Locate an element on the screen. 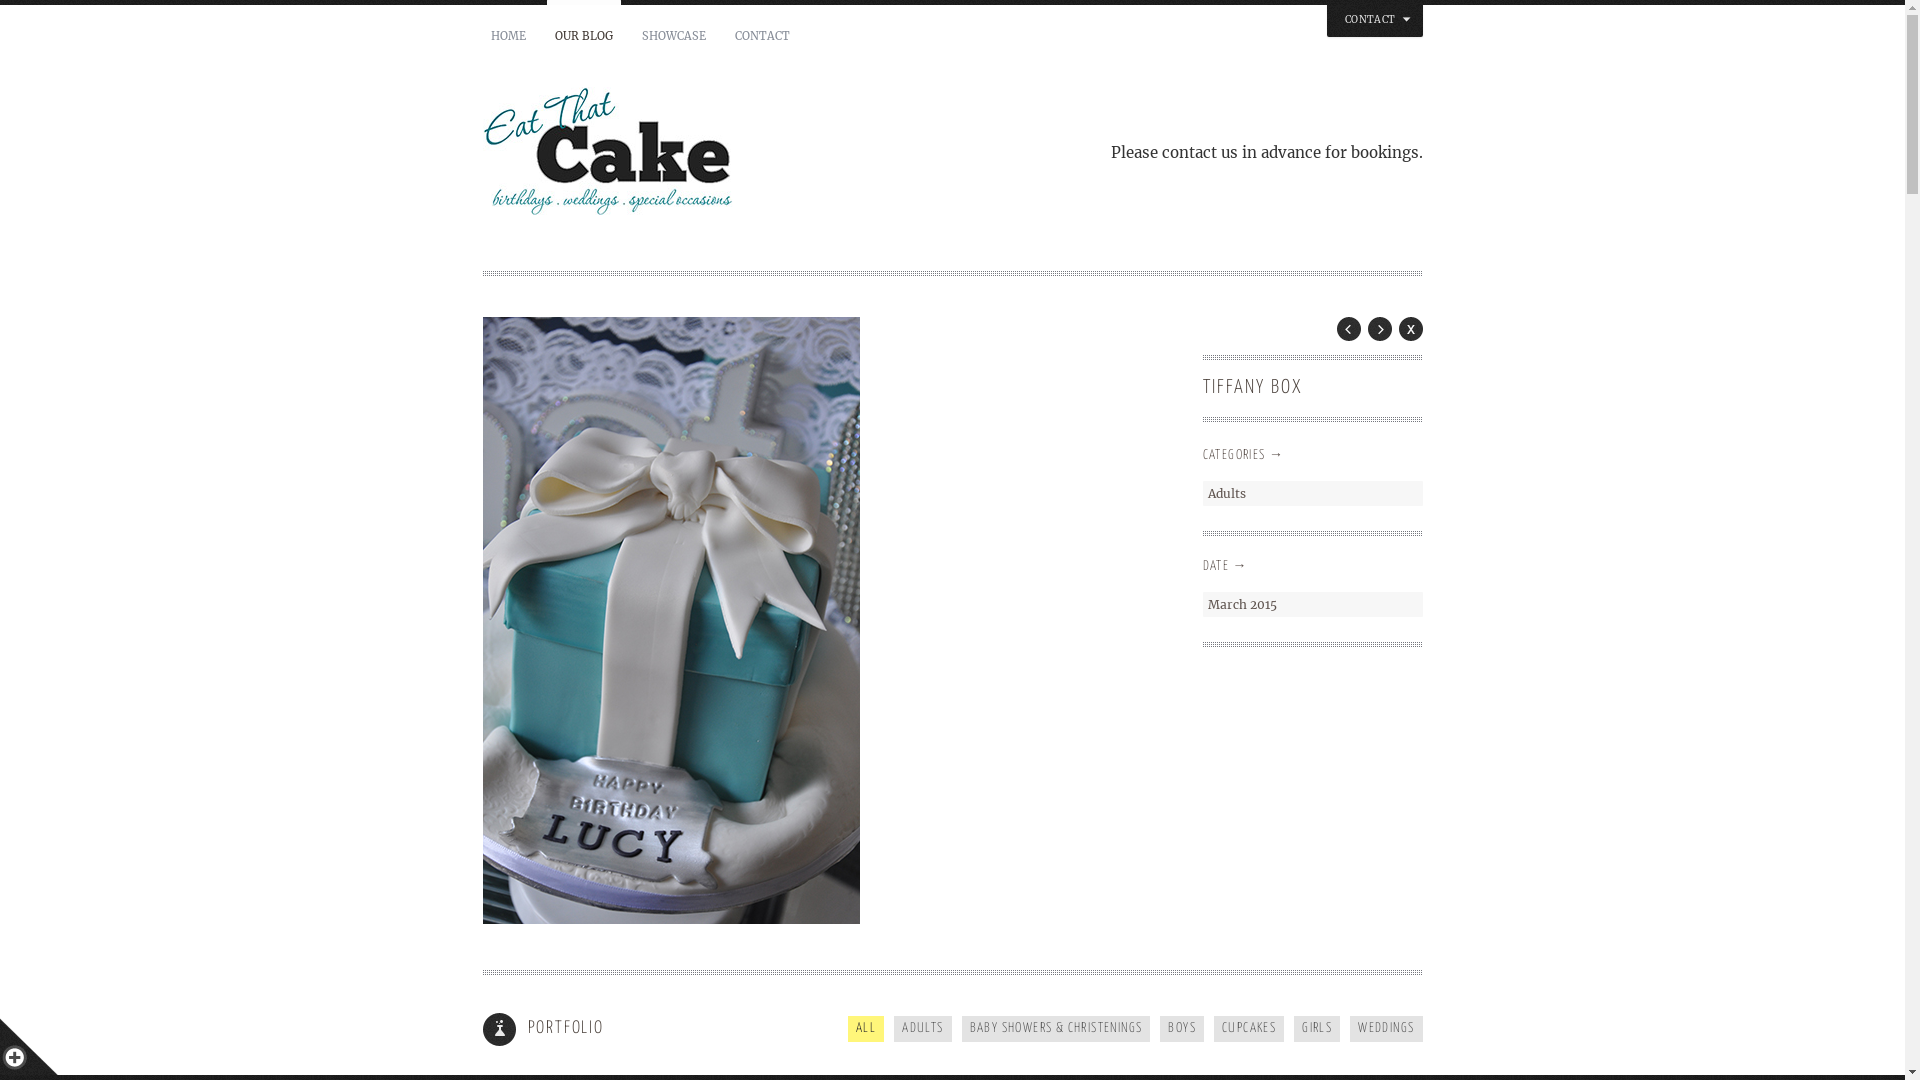 The height and width of the screenshot is (1080, 1920). BOYS is located at coordinates (1182, 1029).